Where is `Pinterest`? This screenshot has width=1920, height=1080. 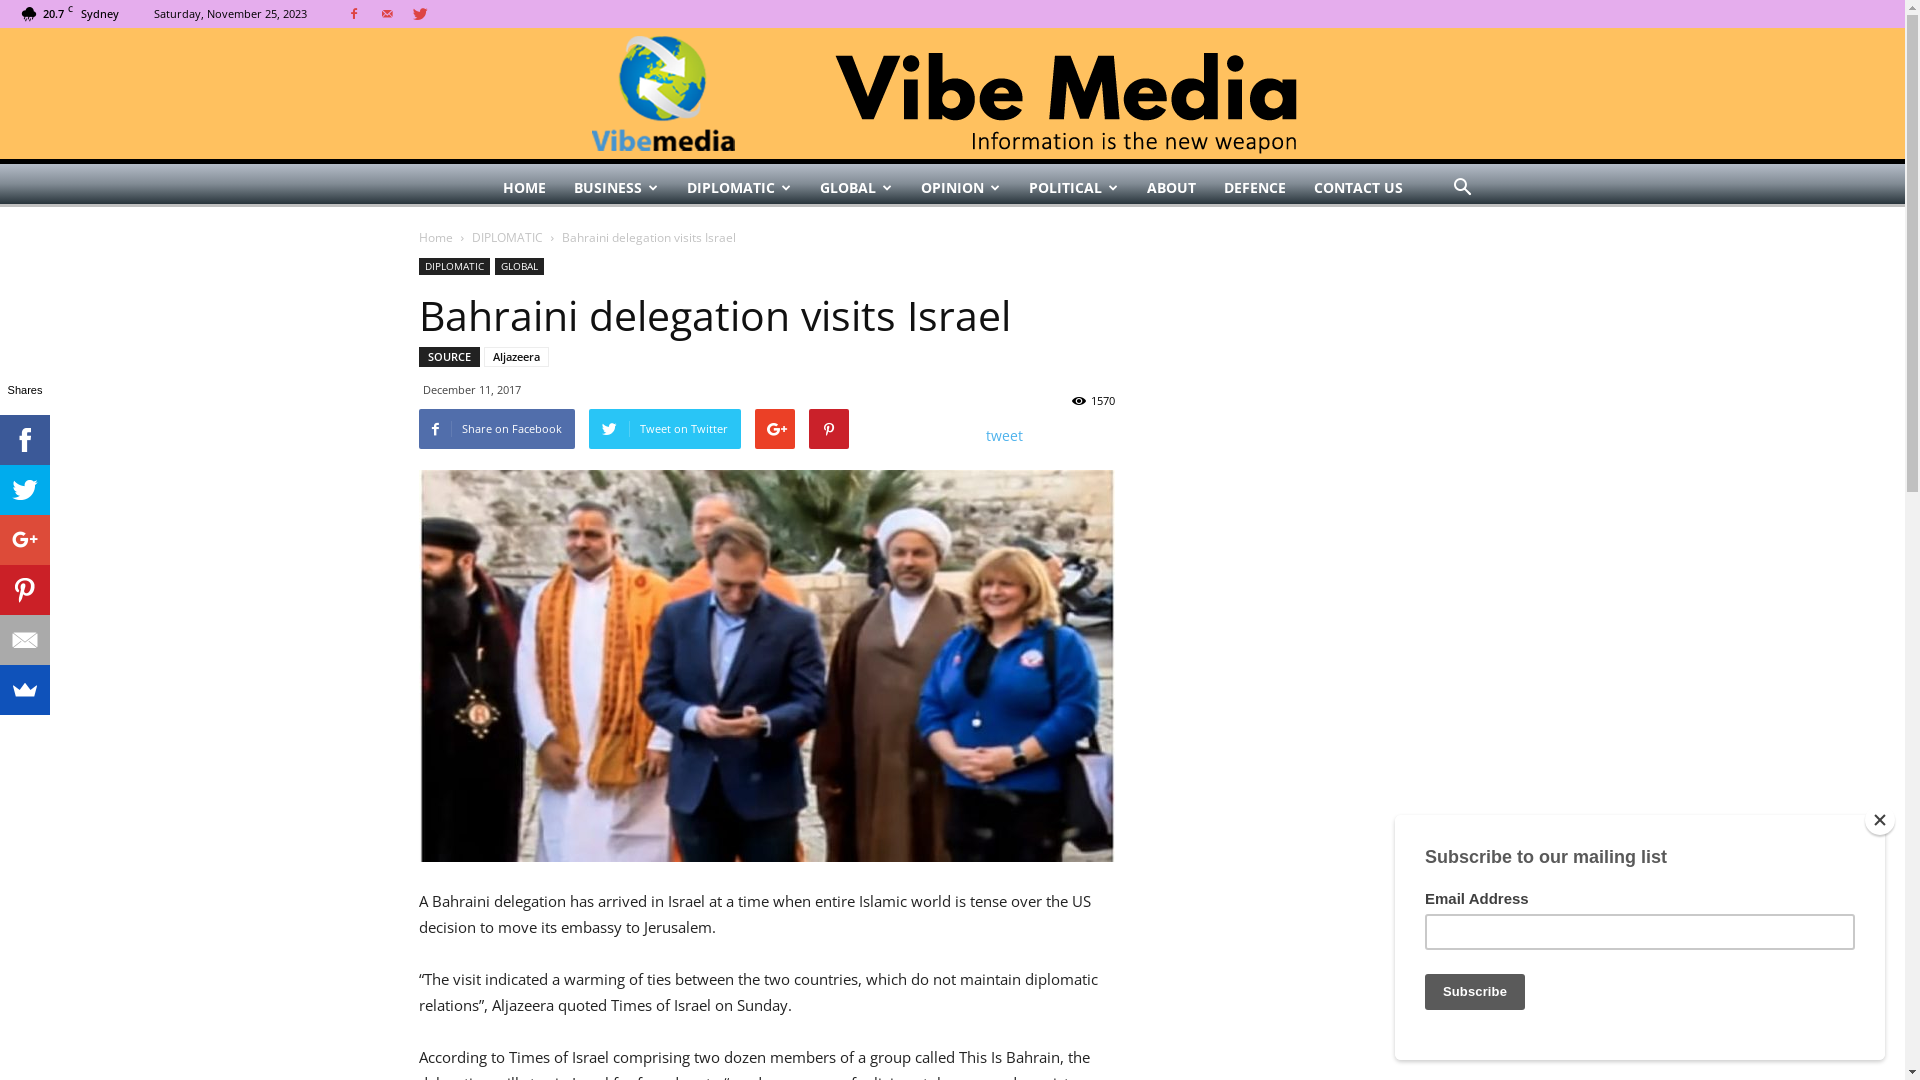 Pinterest is located at coordinates (25, 590).